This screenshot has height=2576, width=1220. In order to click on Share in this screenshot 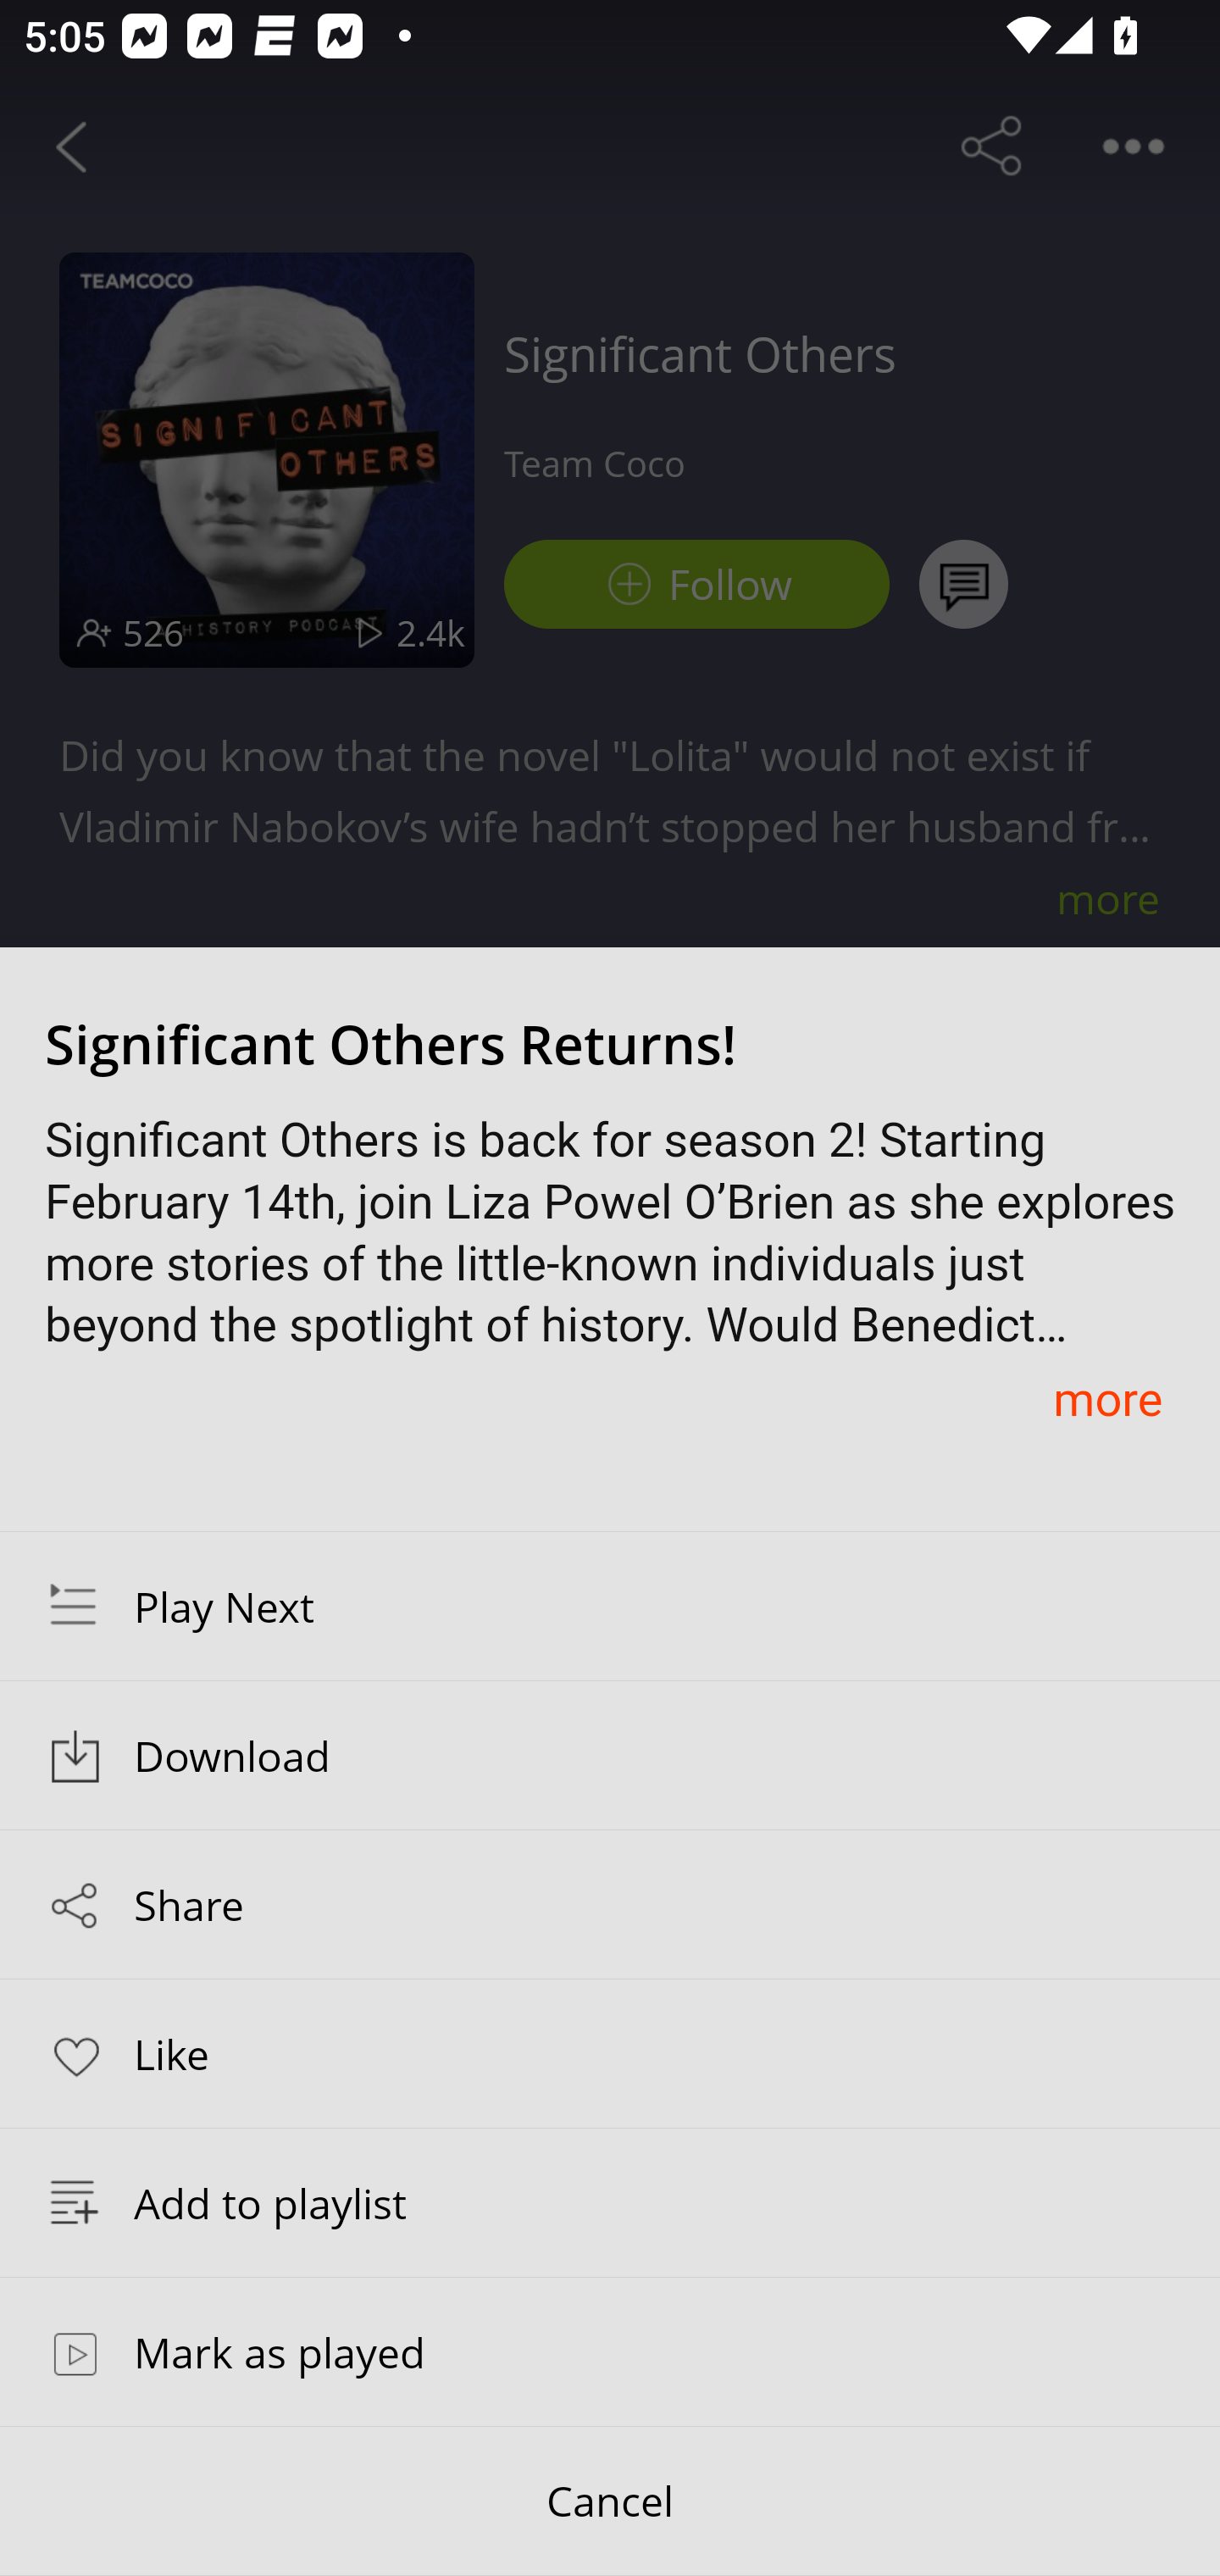, I will do `click(610, 1905)`.